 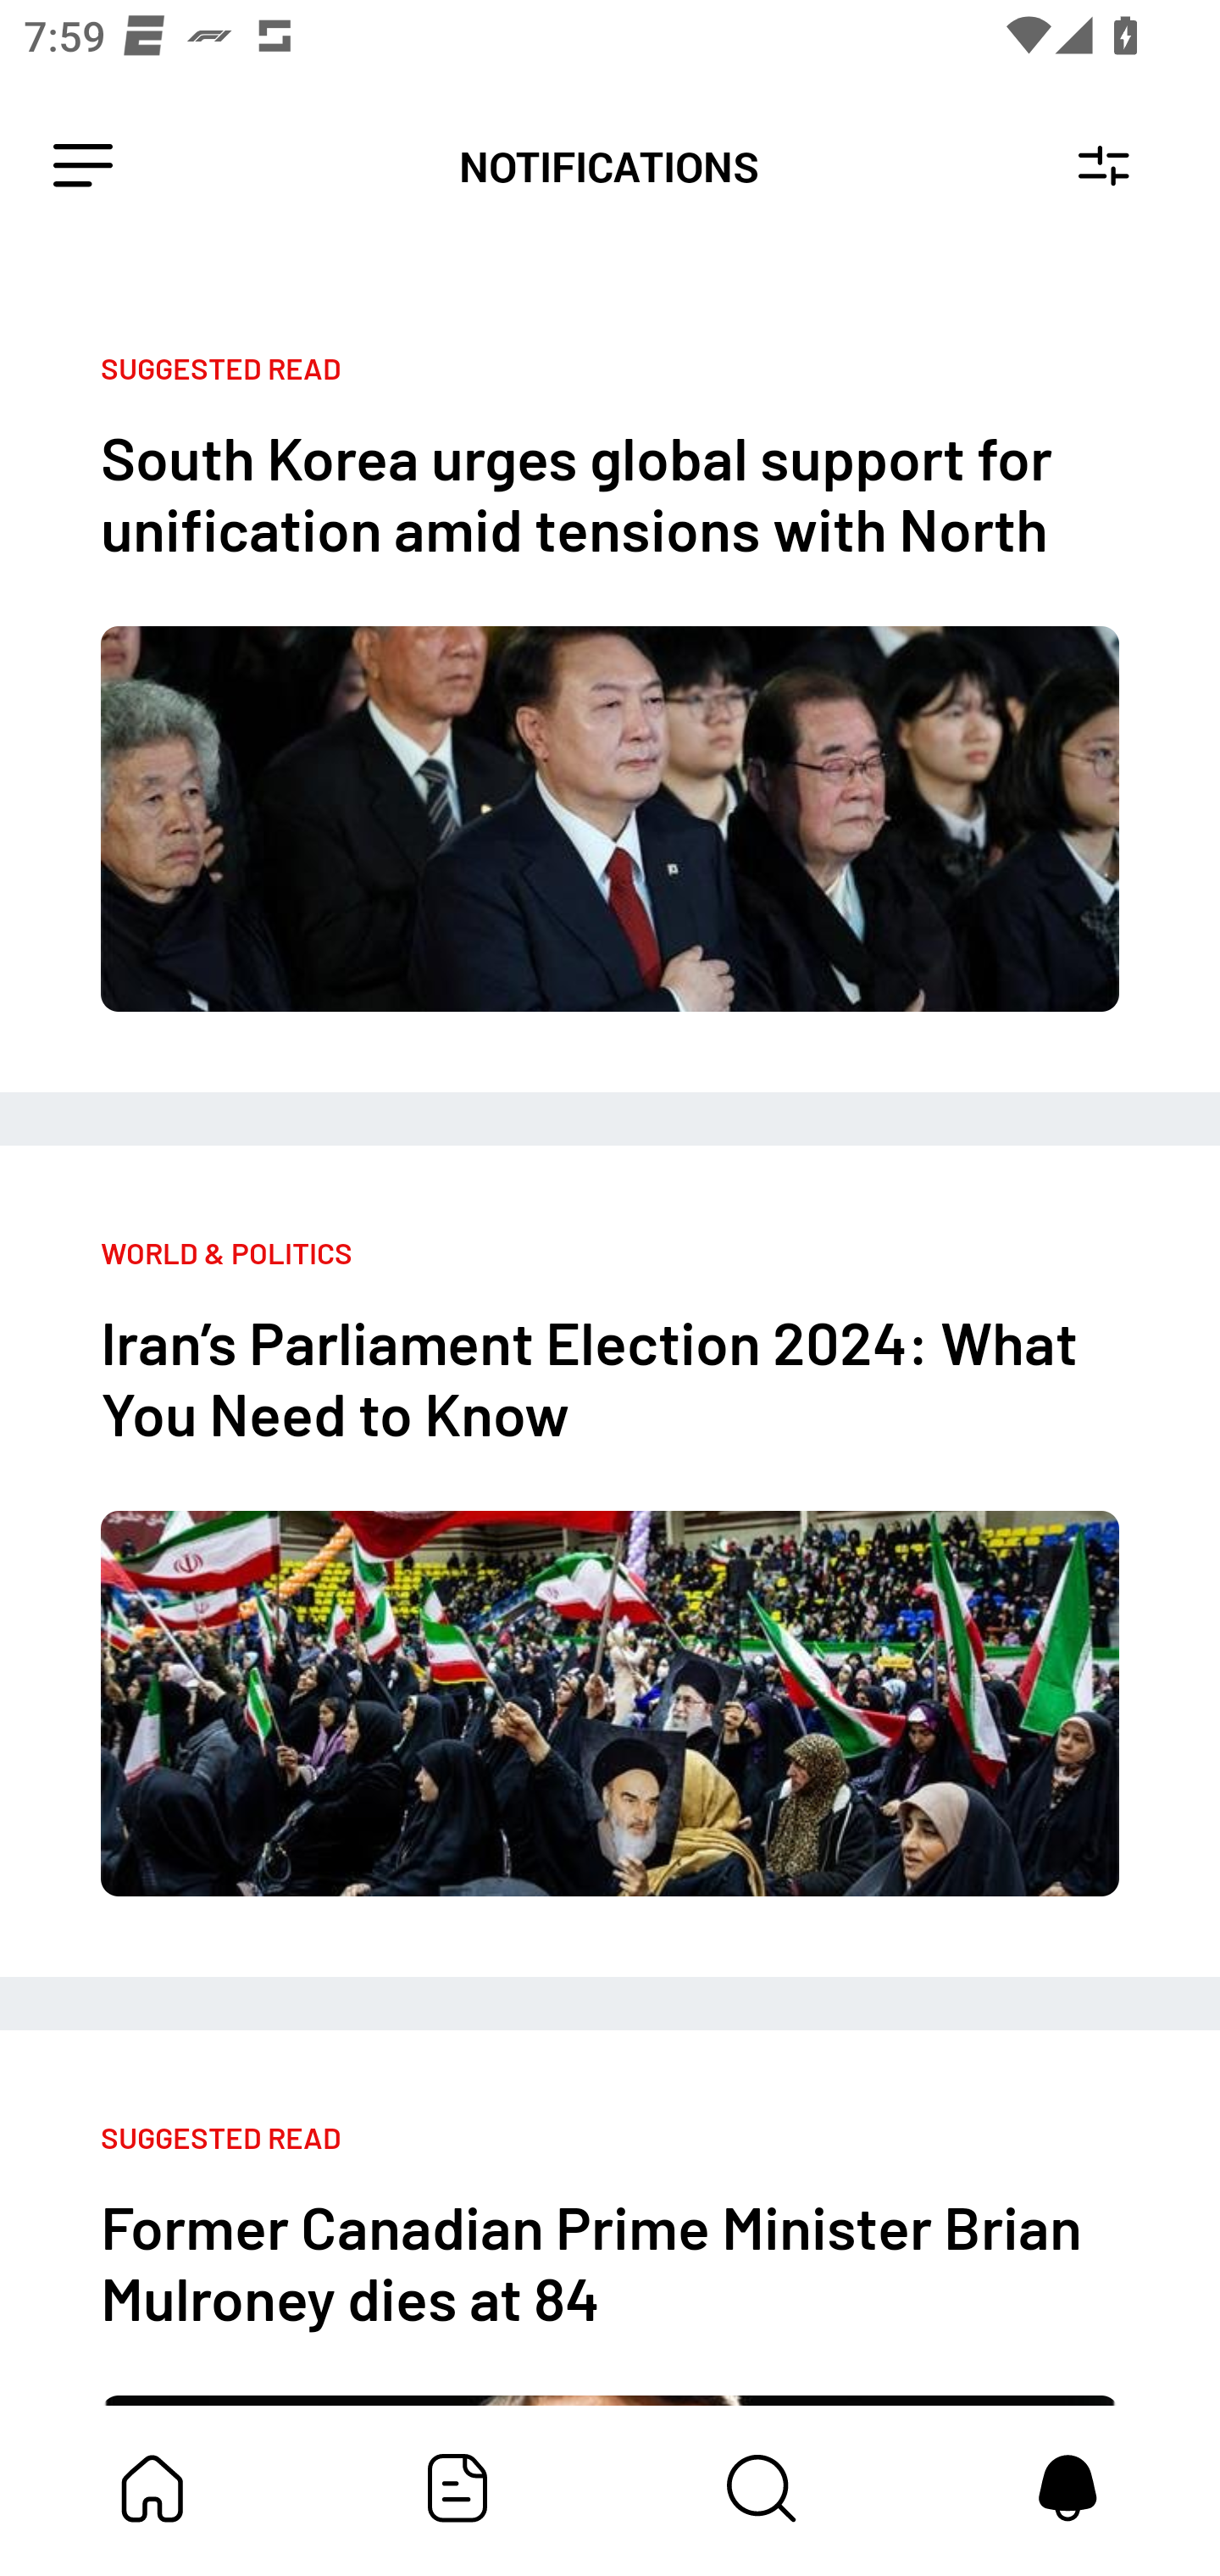 I want to click on My Bundle, so click(x=152, y=2488).